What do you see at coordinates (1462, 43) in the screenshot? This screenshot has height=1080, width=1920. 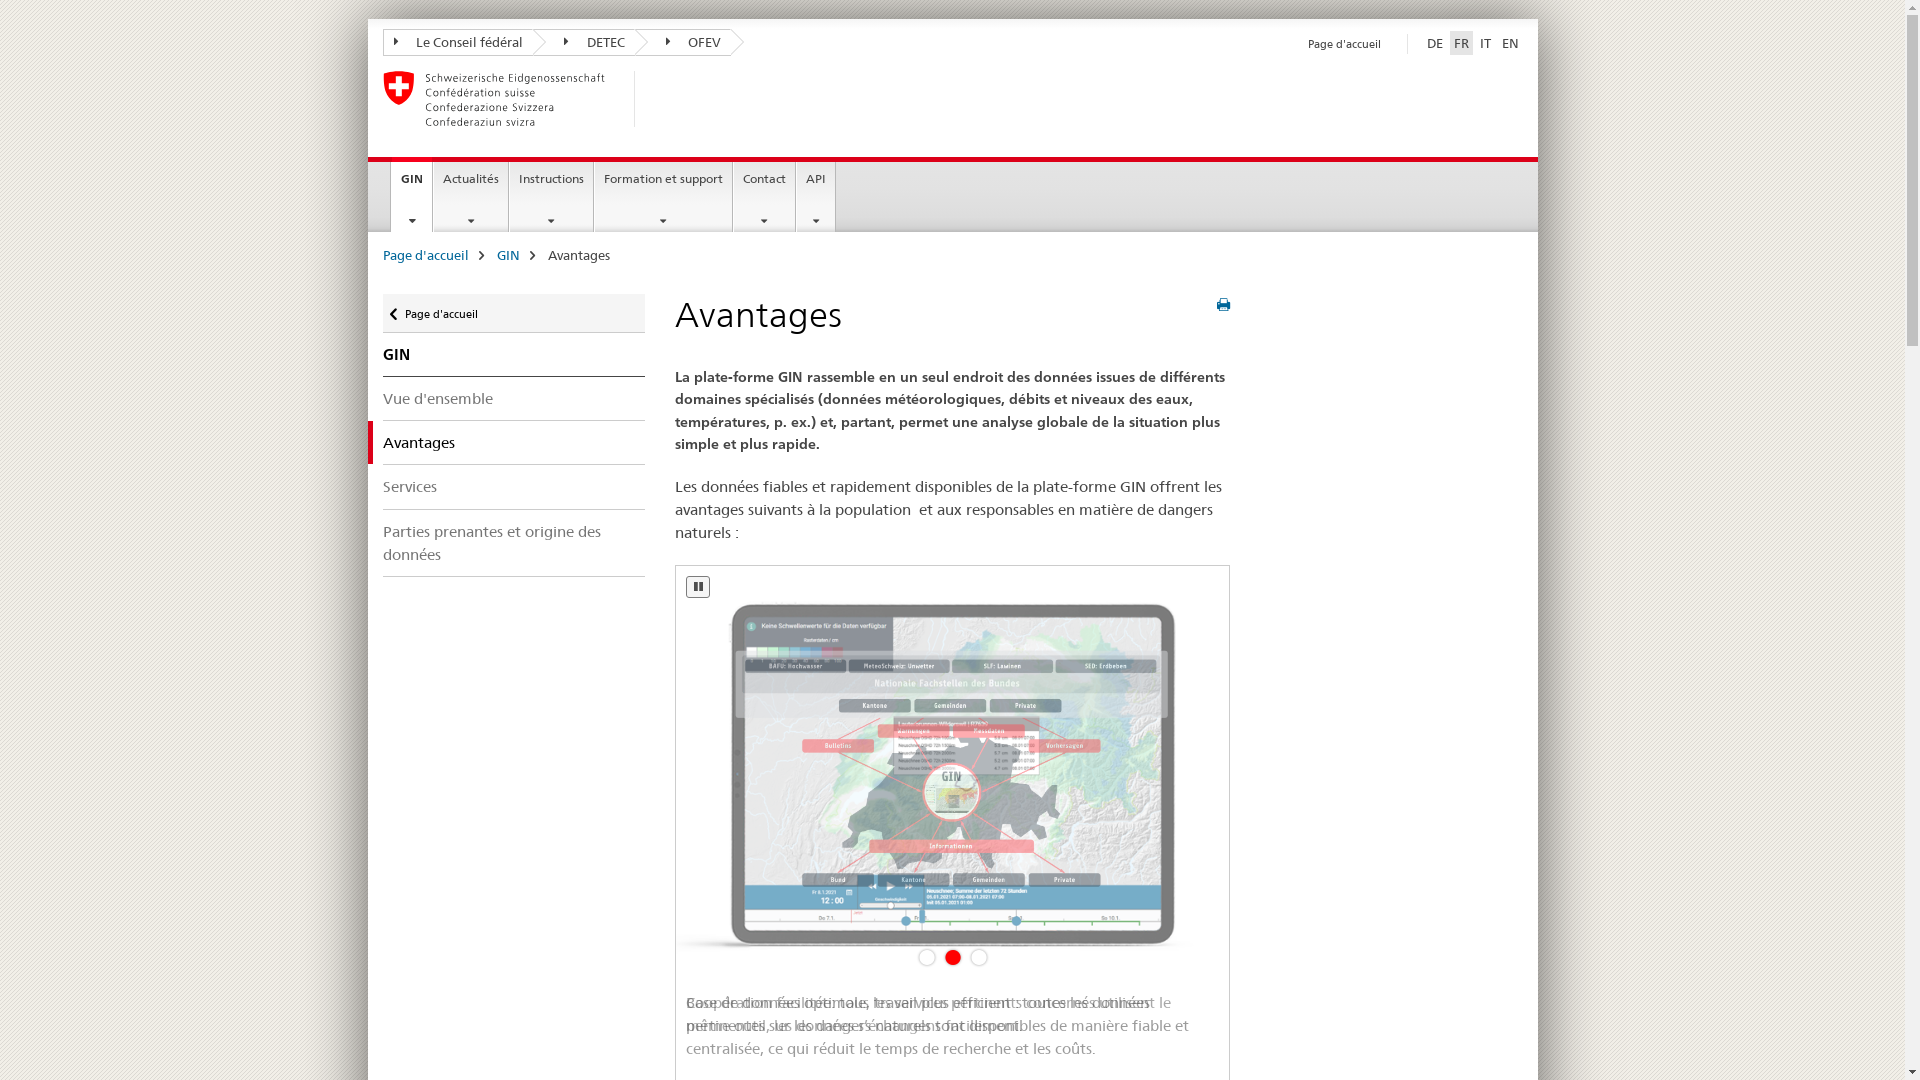 I see `FR` at bounding box center [1462, 43].